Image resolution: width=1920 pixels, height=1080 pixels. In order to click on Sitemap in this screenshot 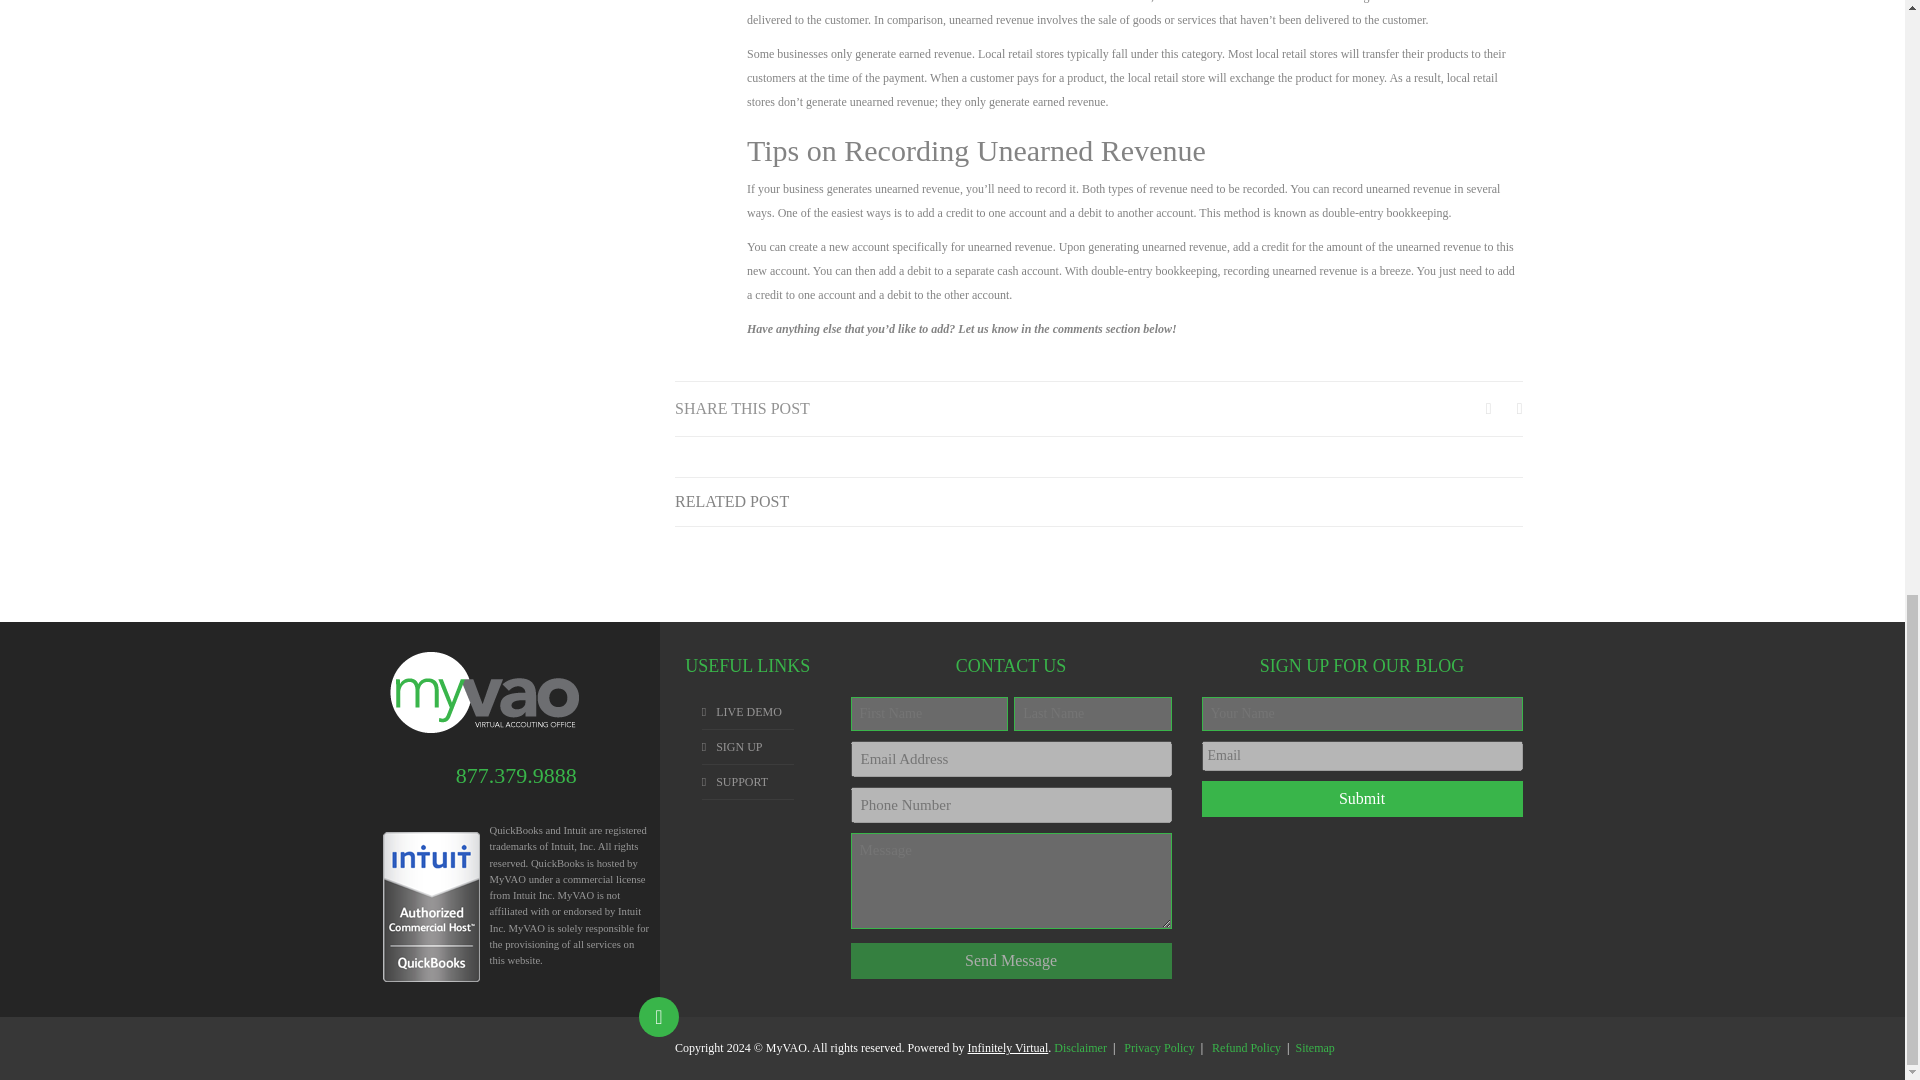, I will do `click(1314, 1048)`.